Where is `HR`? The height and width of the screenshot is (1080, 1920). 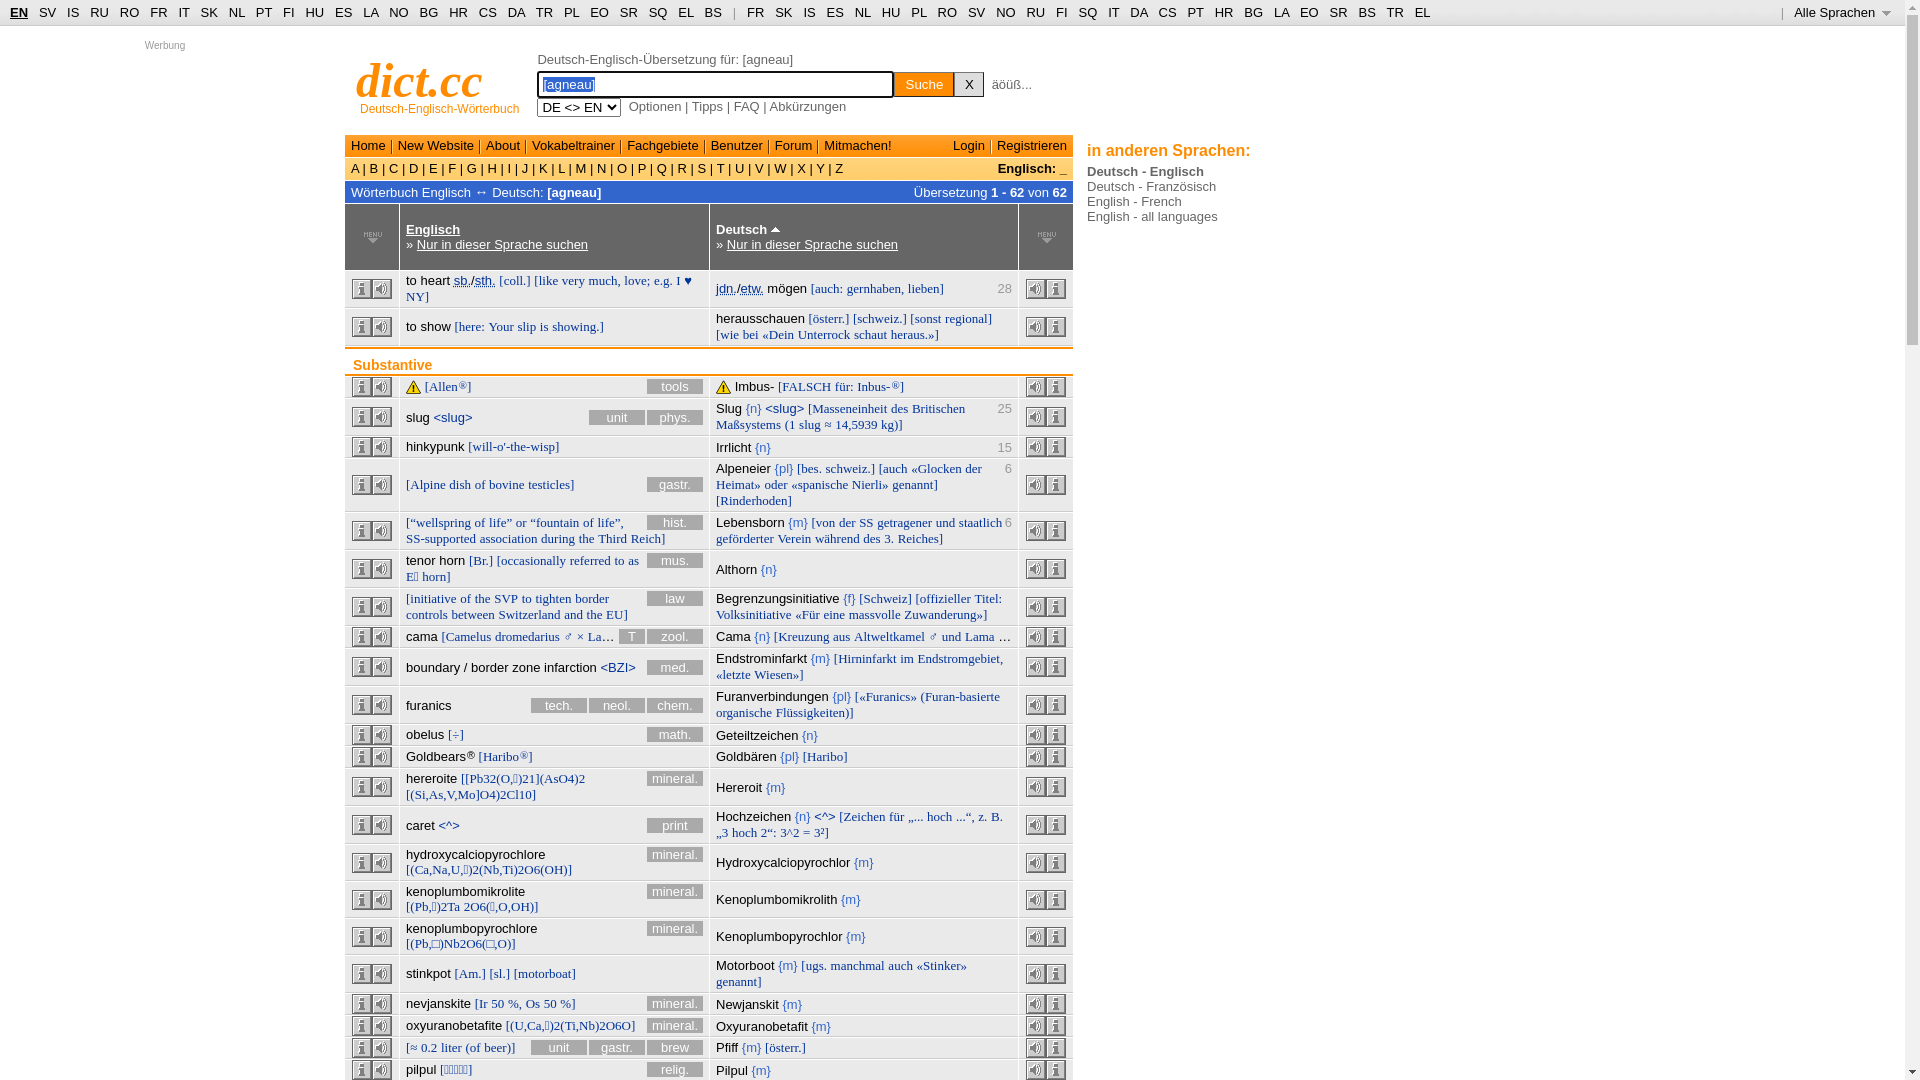 HR is located at coordinates (458, 12).